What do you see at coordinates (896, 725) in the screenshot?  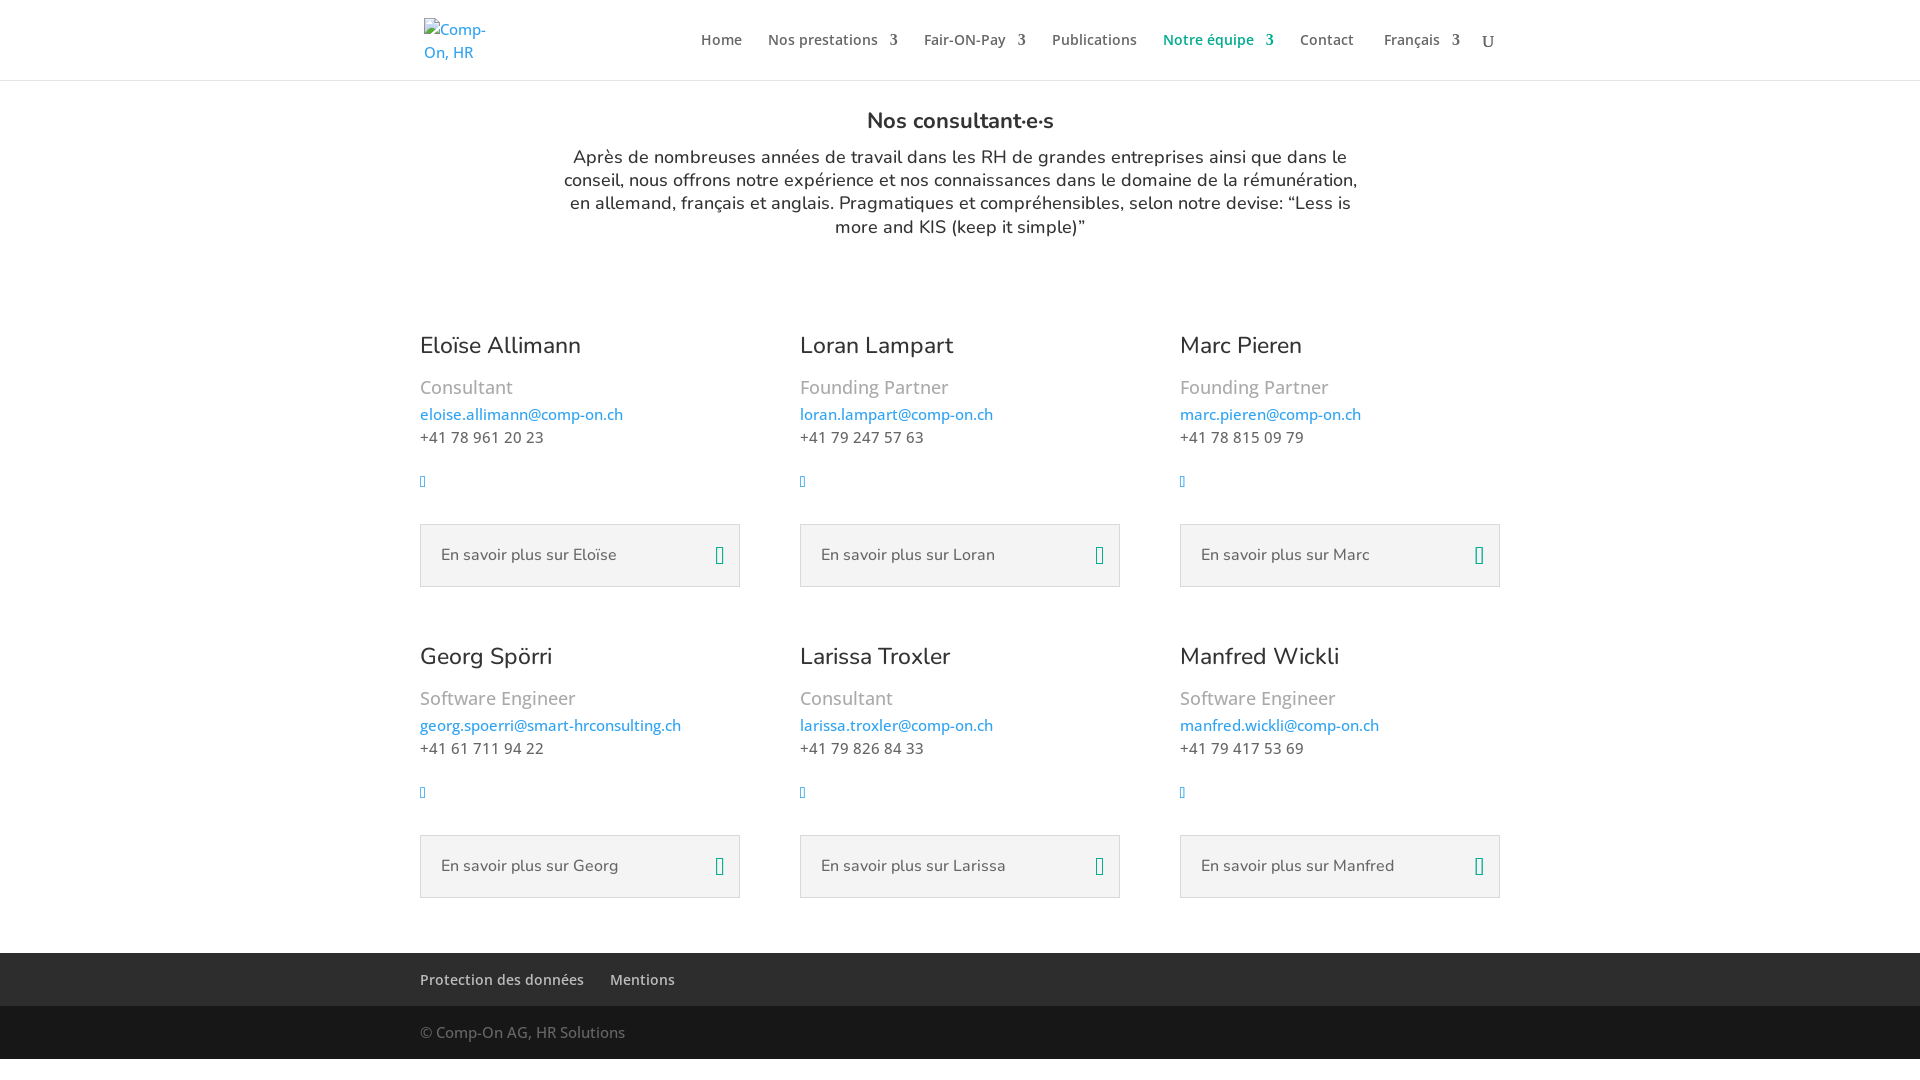 I see `larissa.troxler@comp-on.ch` at bounding box center [896, 725].